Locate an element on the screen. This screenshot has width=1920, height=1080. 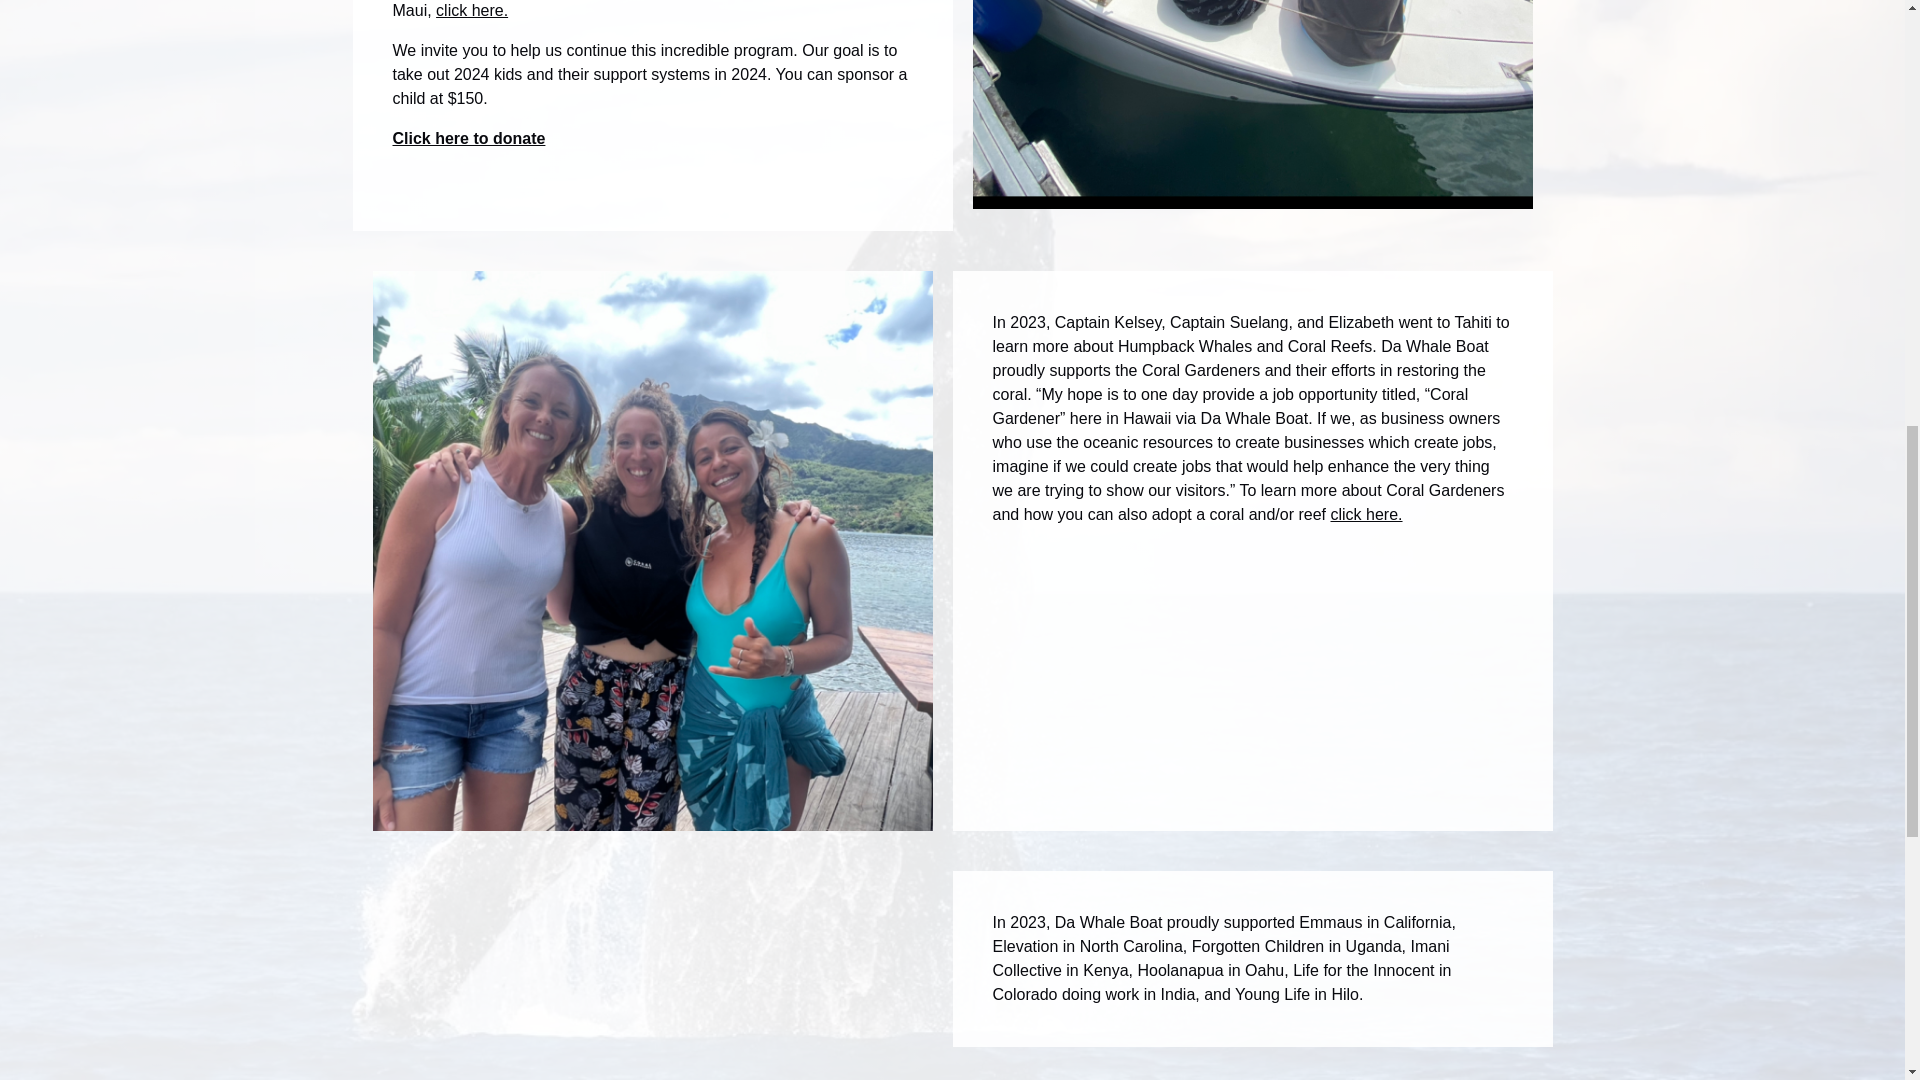
FareHarbor is located at coordinates (1770, 85).